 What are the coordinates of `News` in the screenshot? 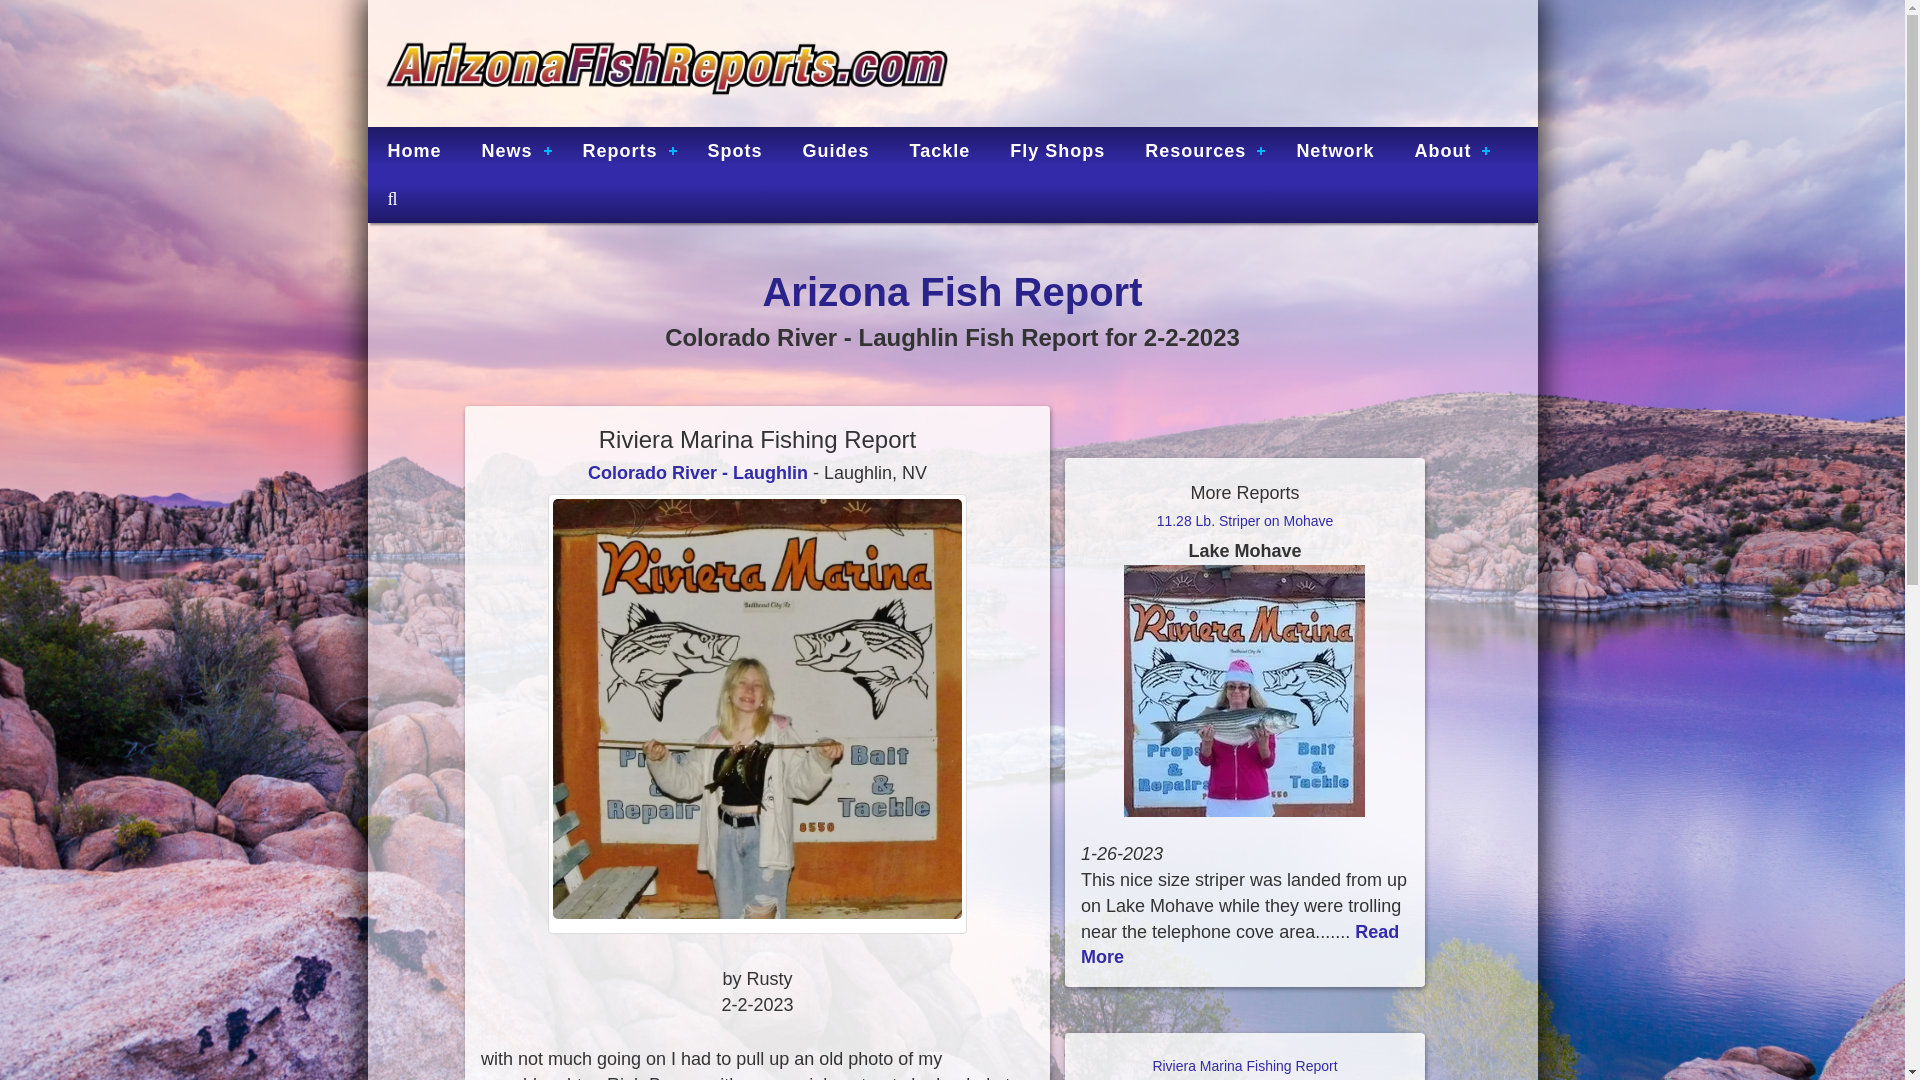 It's located at (512, 150).